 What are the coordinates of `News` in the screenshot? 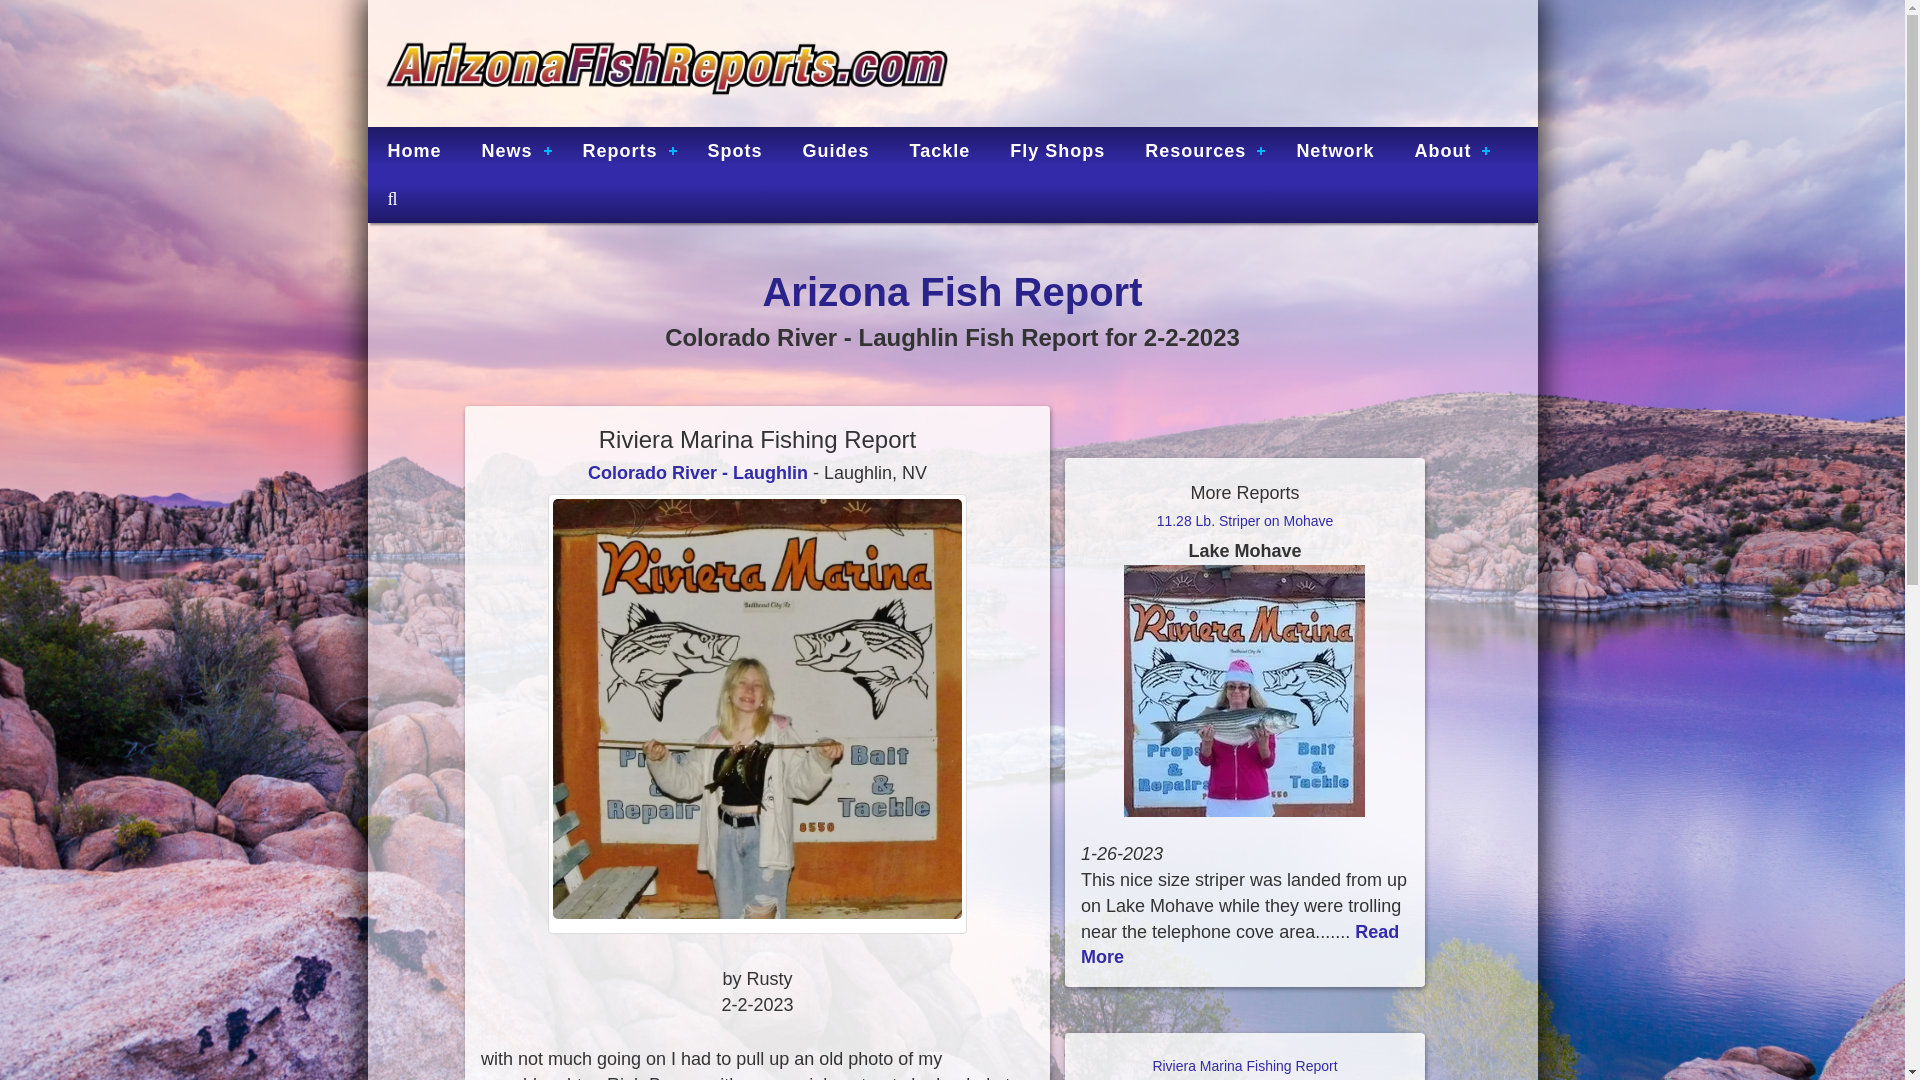 It's located at (512, 150).